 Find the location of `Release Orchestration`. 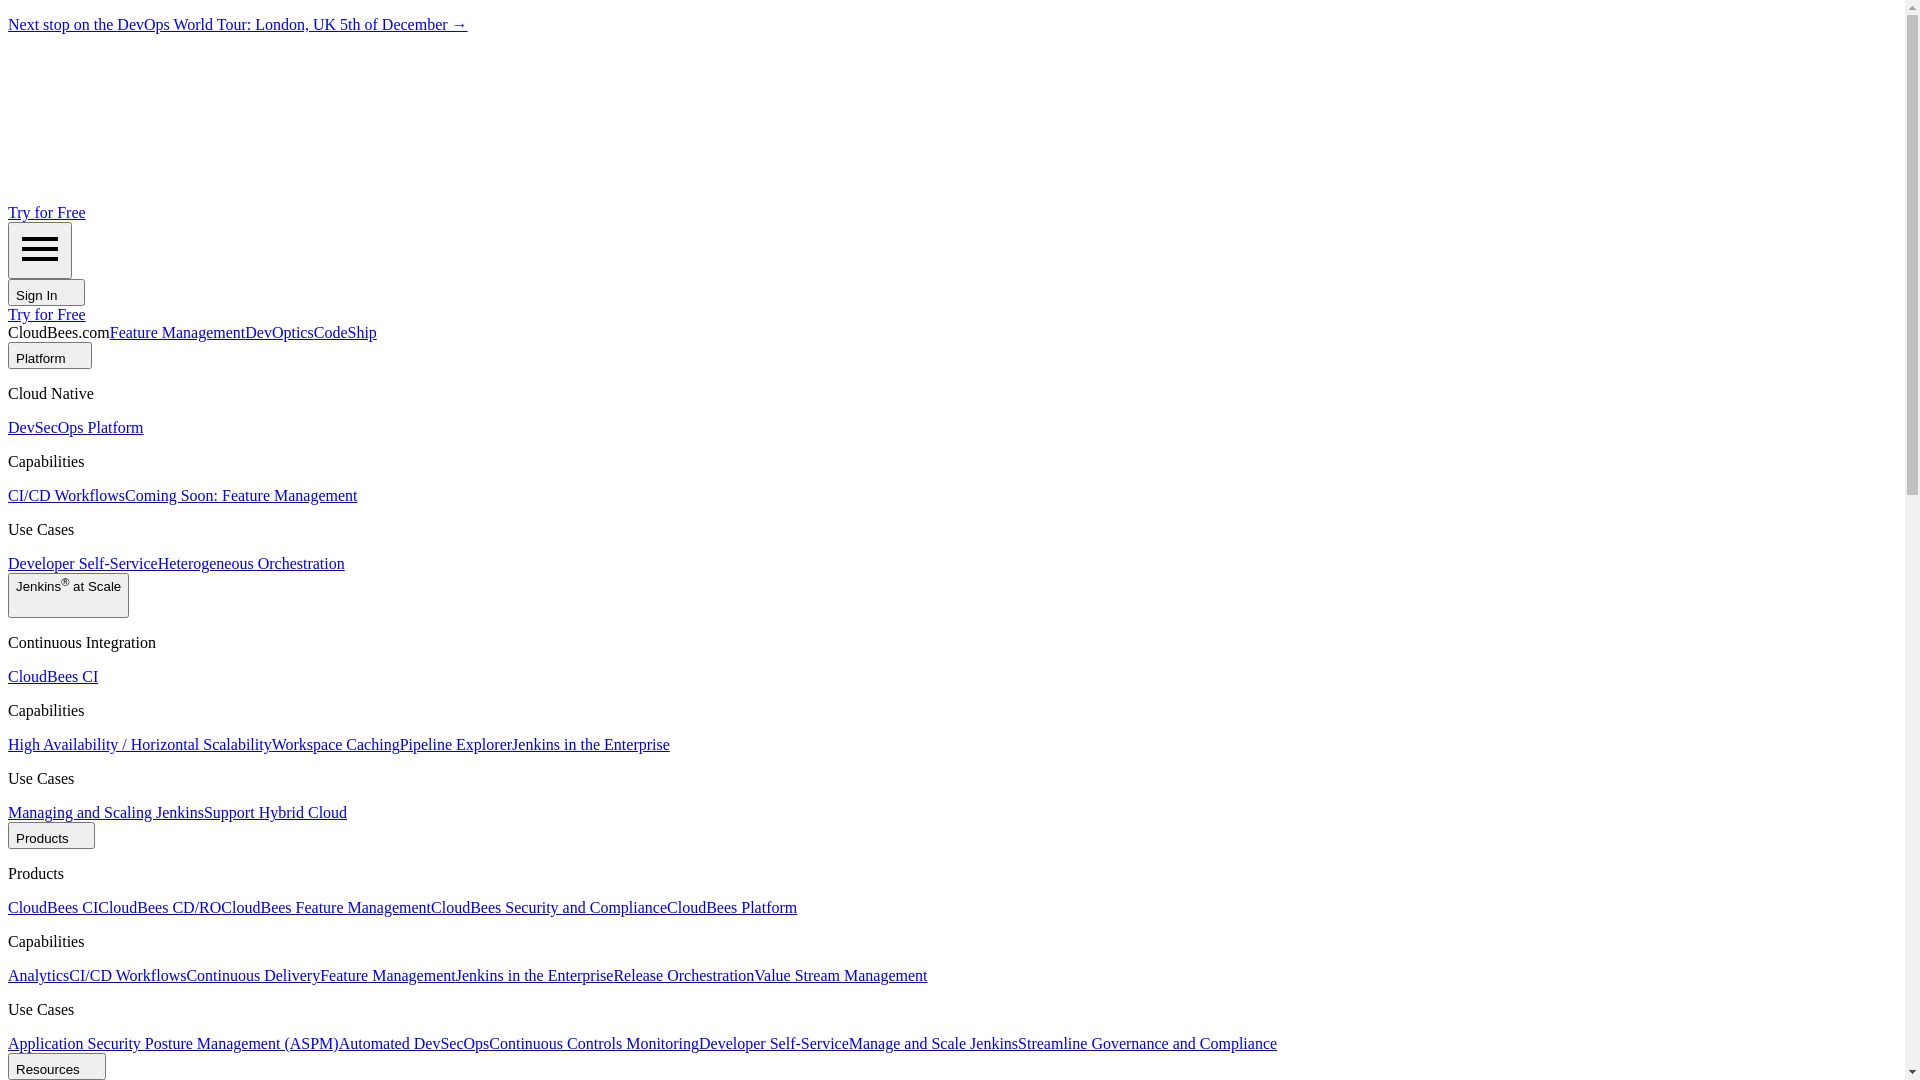

Release Orchestration is located at coordinates (684, 976).